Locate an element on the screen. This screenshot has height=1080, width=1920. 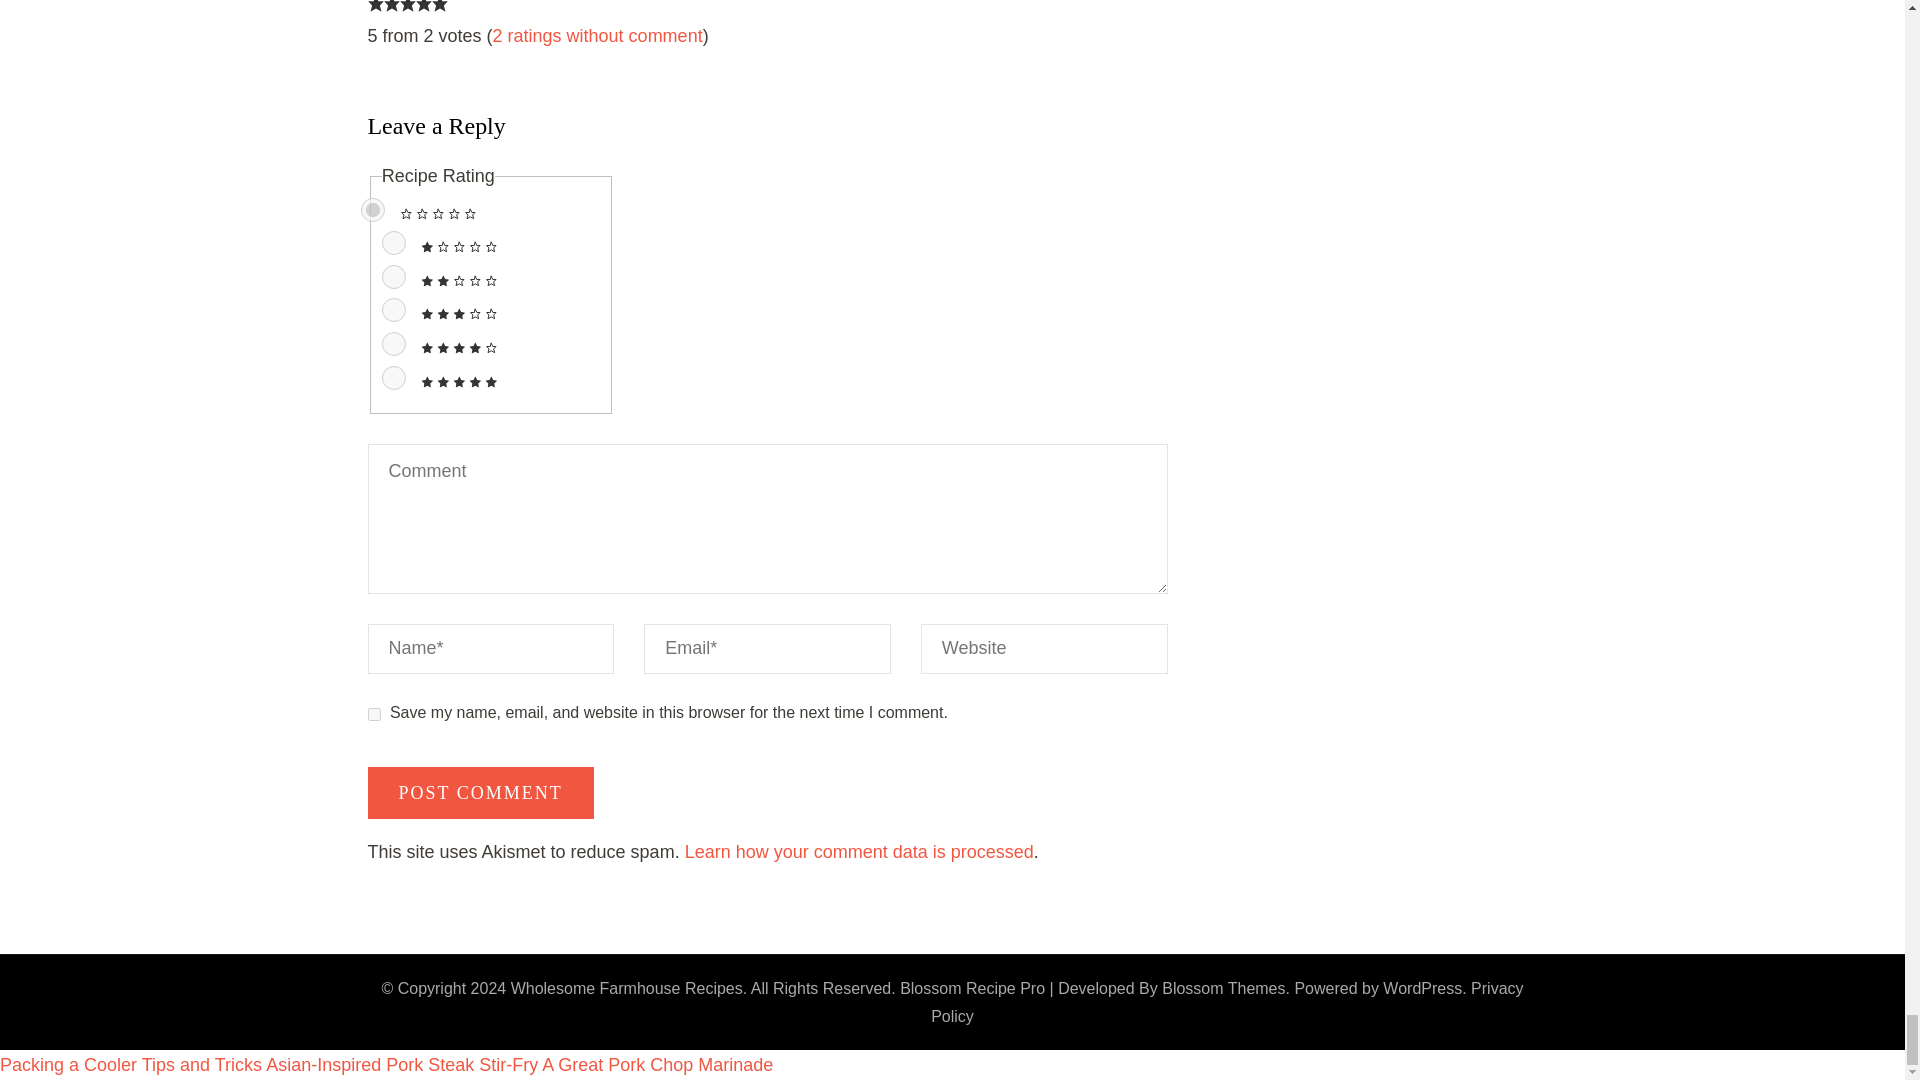
yes is located at coordinates (374, 714).